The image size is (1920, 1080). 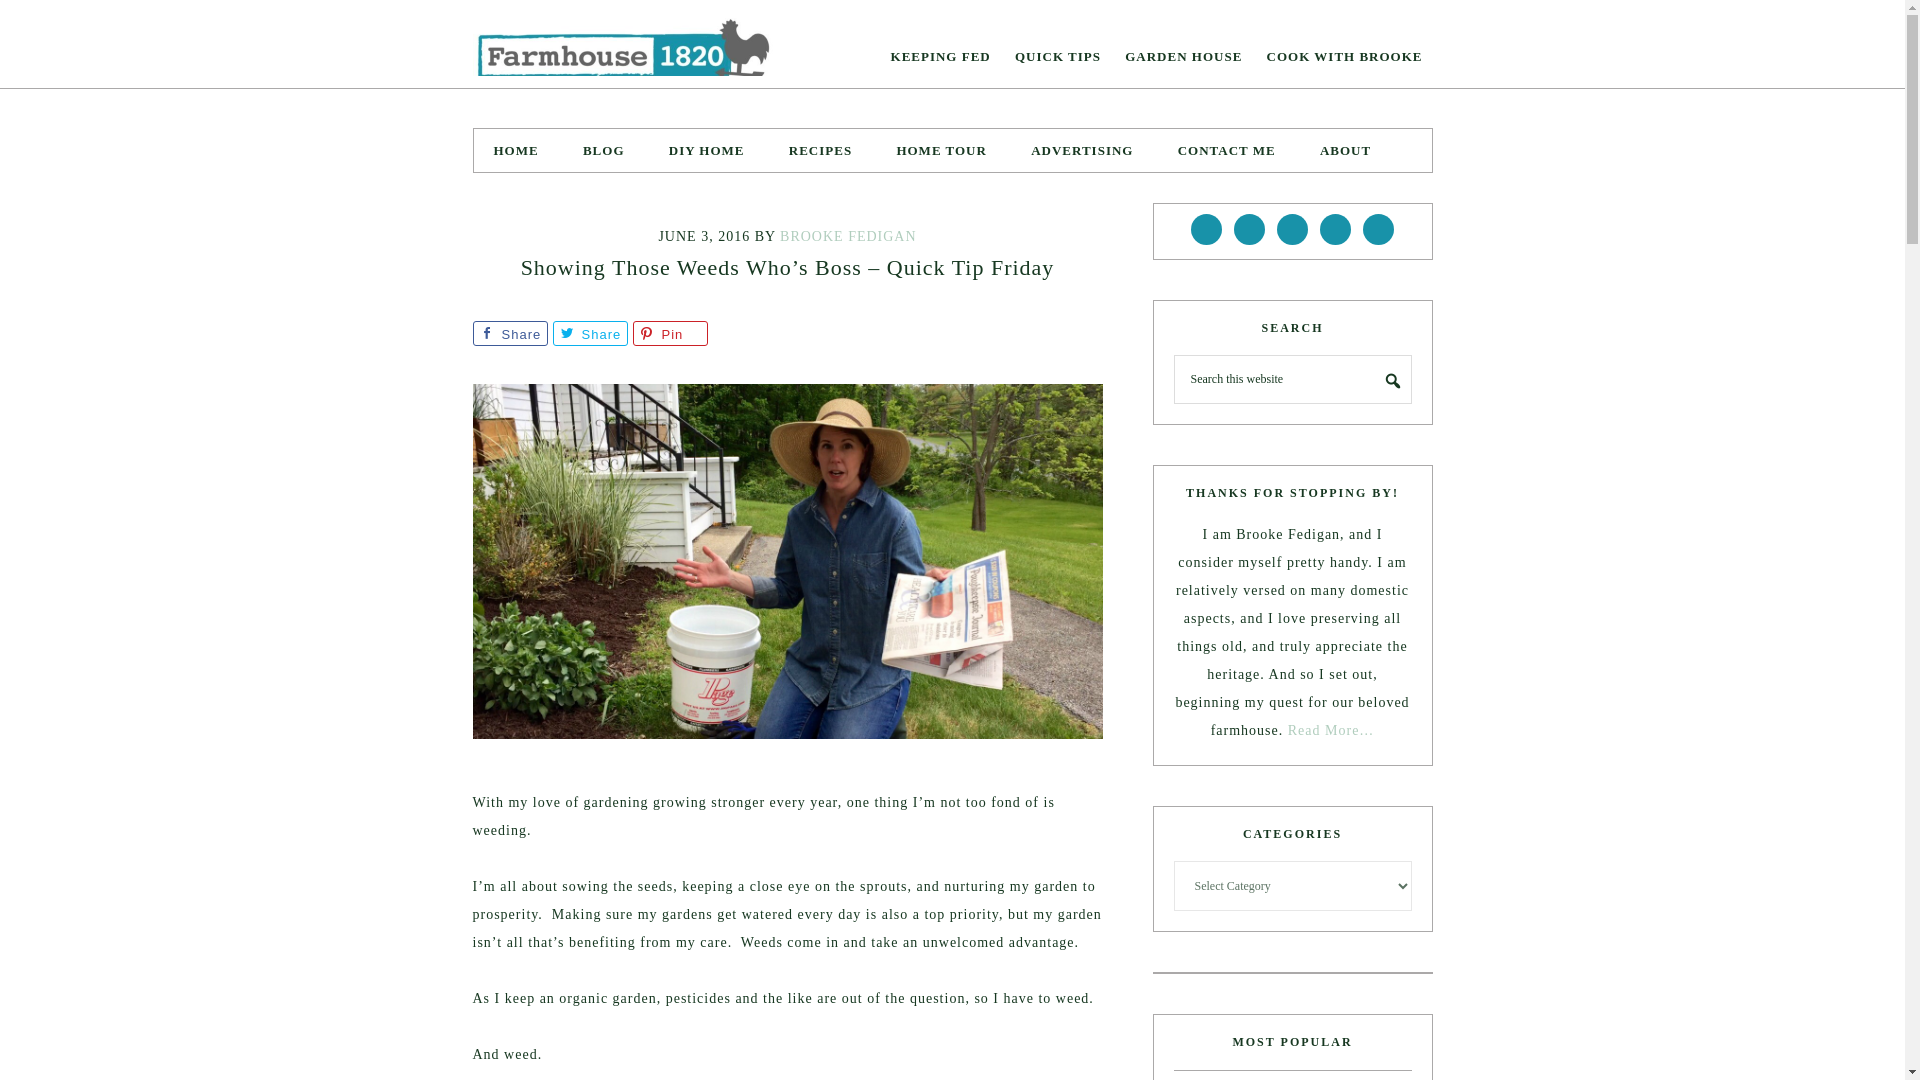 I want to click on BLOG, so click(x=604, y=150).